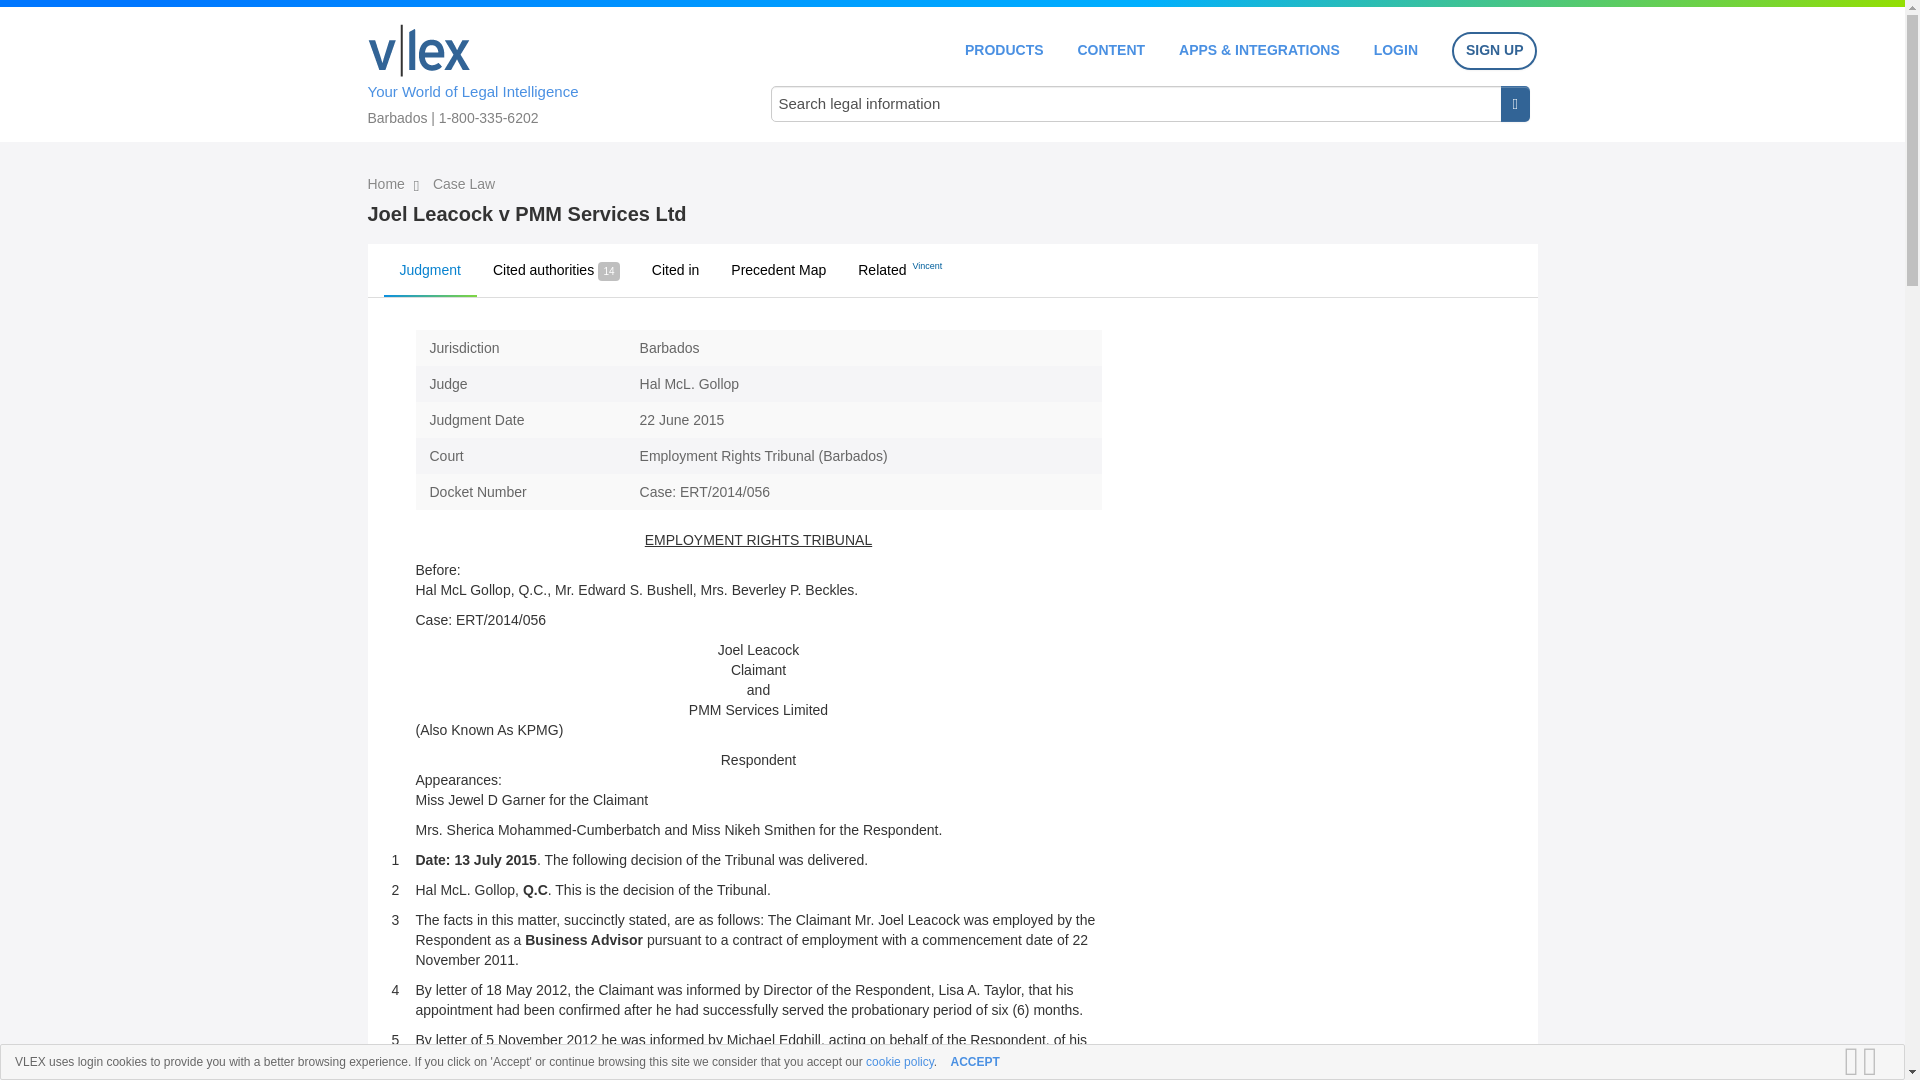  Describe the element at coordinates (1494, 51) in the screenshot. I see `SIGN UP` at that location.